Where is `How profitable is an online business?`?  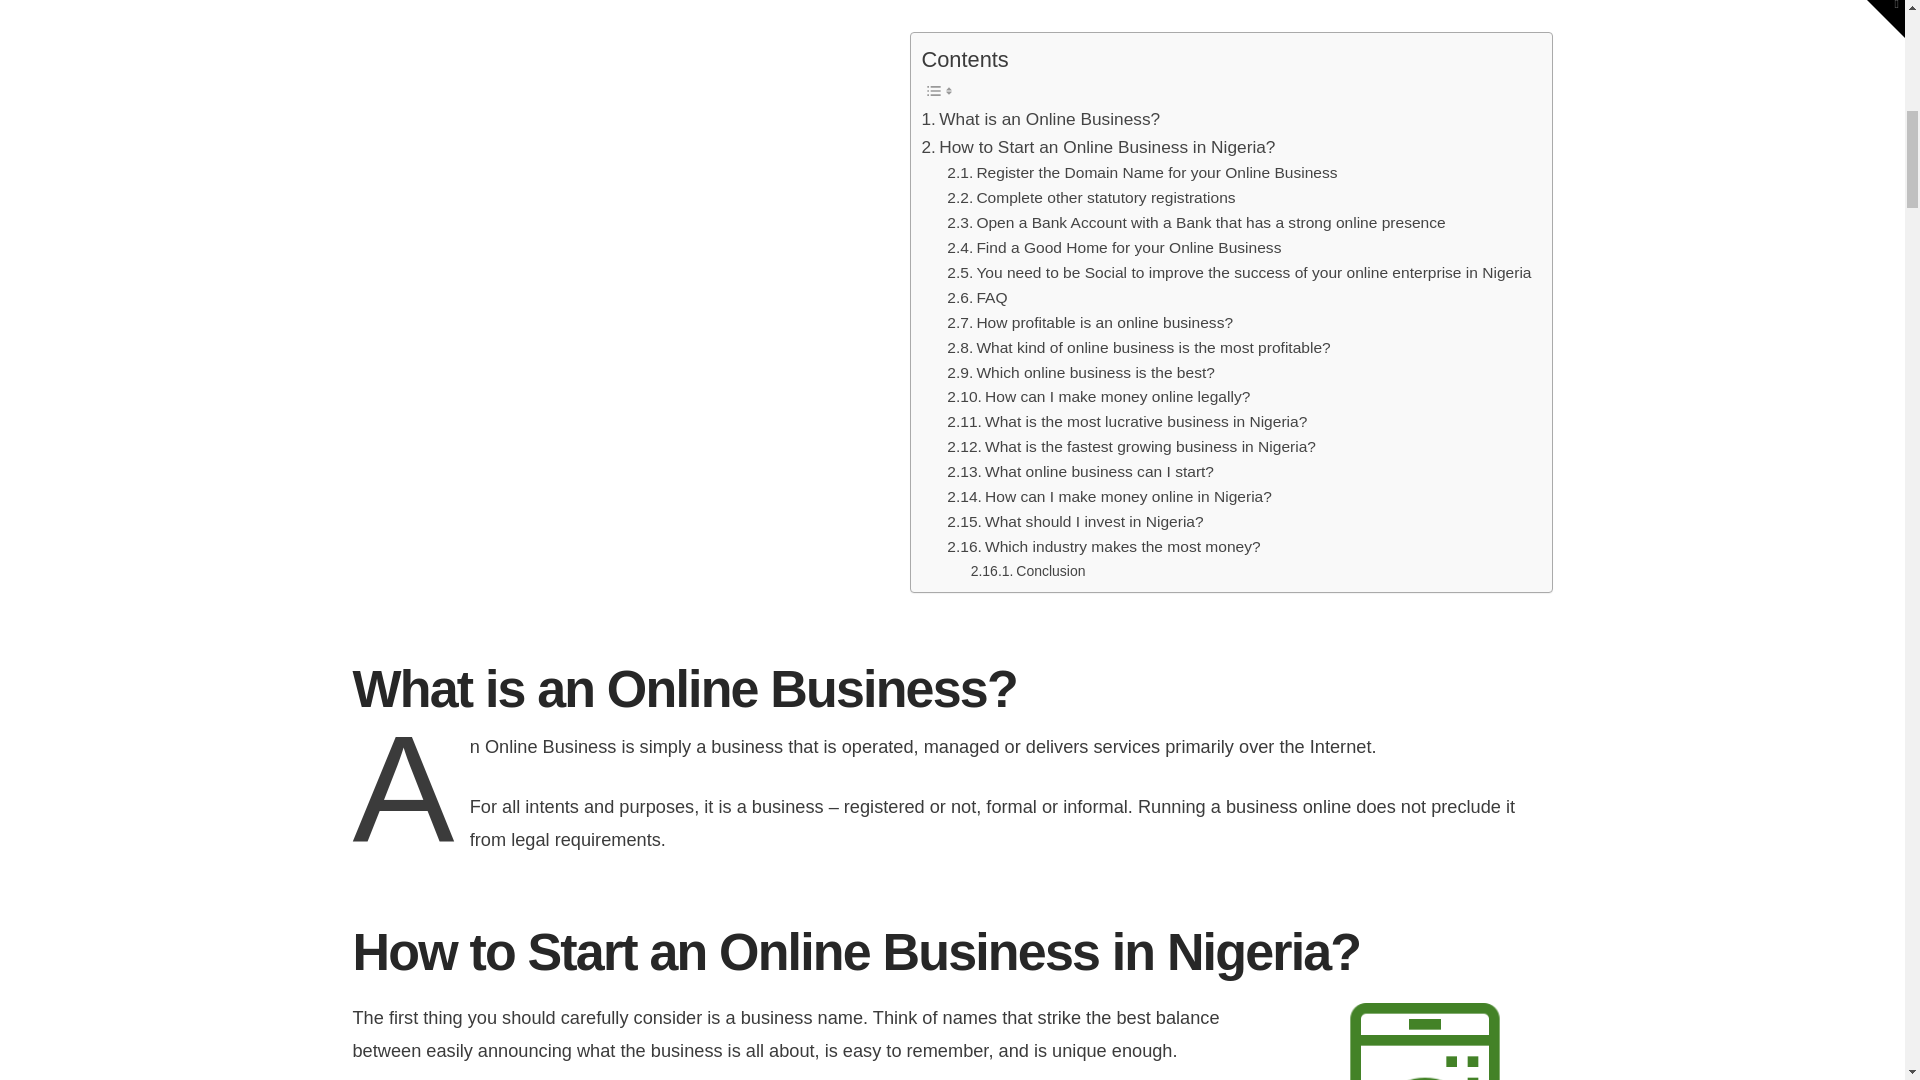
How profitable is an online business? is located at coordinates (1089, 323).